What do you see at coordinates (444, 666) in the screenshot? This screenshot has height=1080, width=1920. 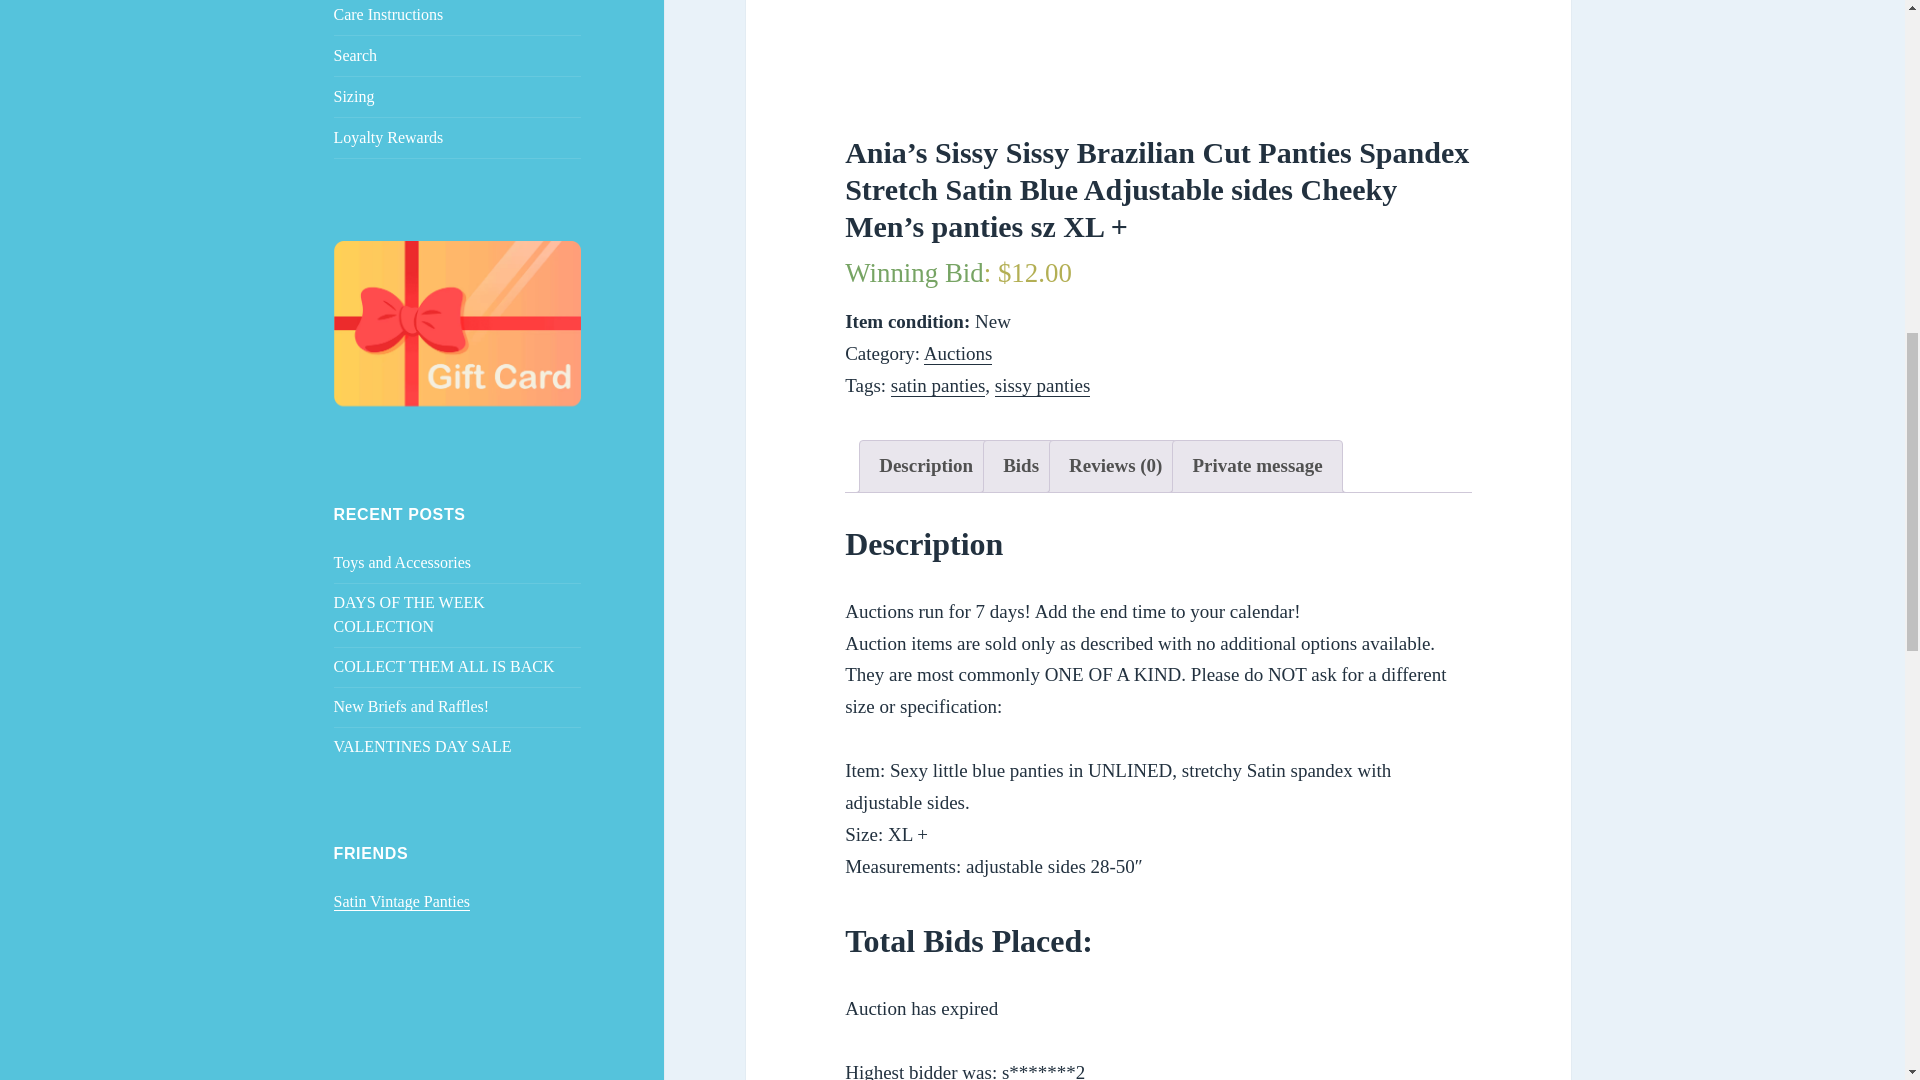 I see `COLLECT THEM ALL IS BACK` at bounding box center [444, 666].